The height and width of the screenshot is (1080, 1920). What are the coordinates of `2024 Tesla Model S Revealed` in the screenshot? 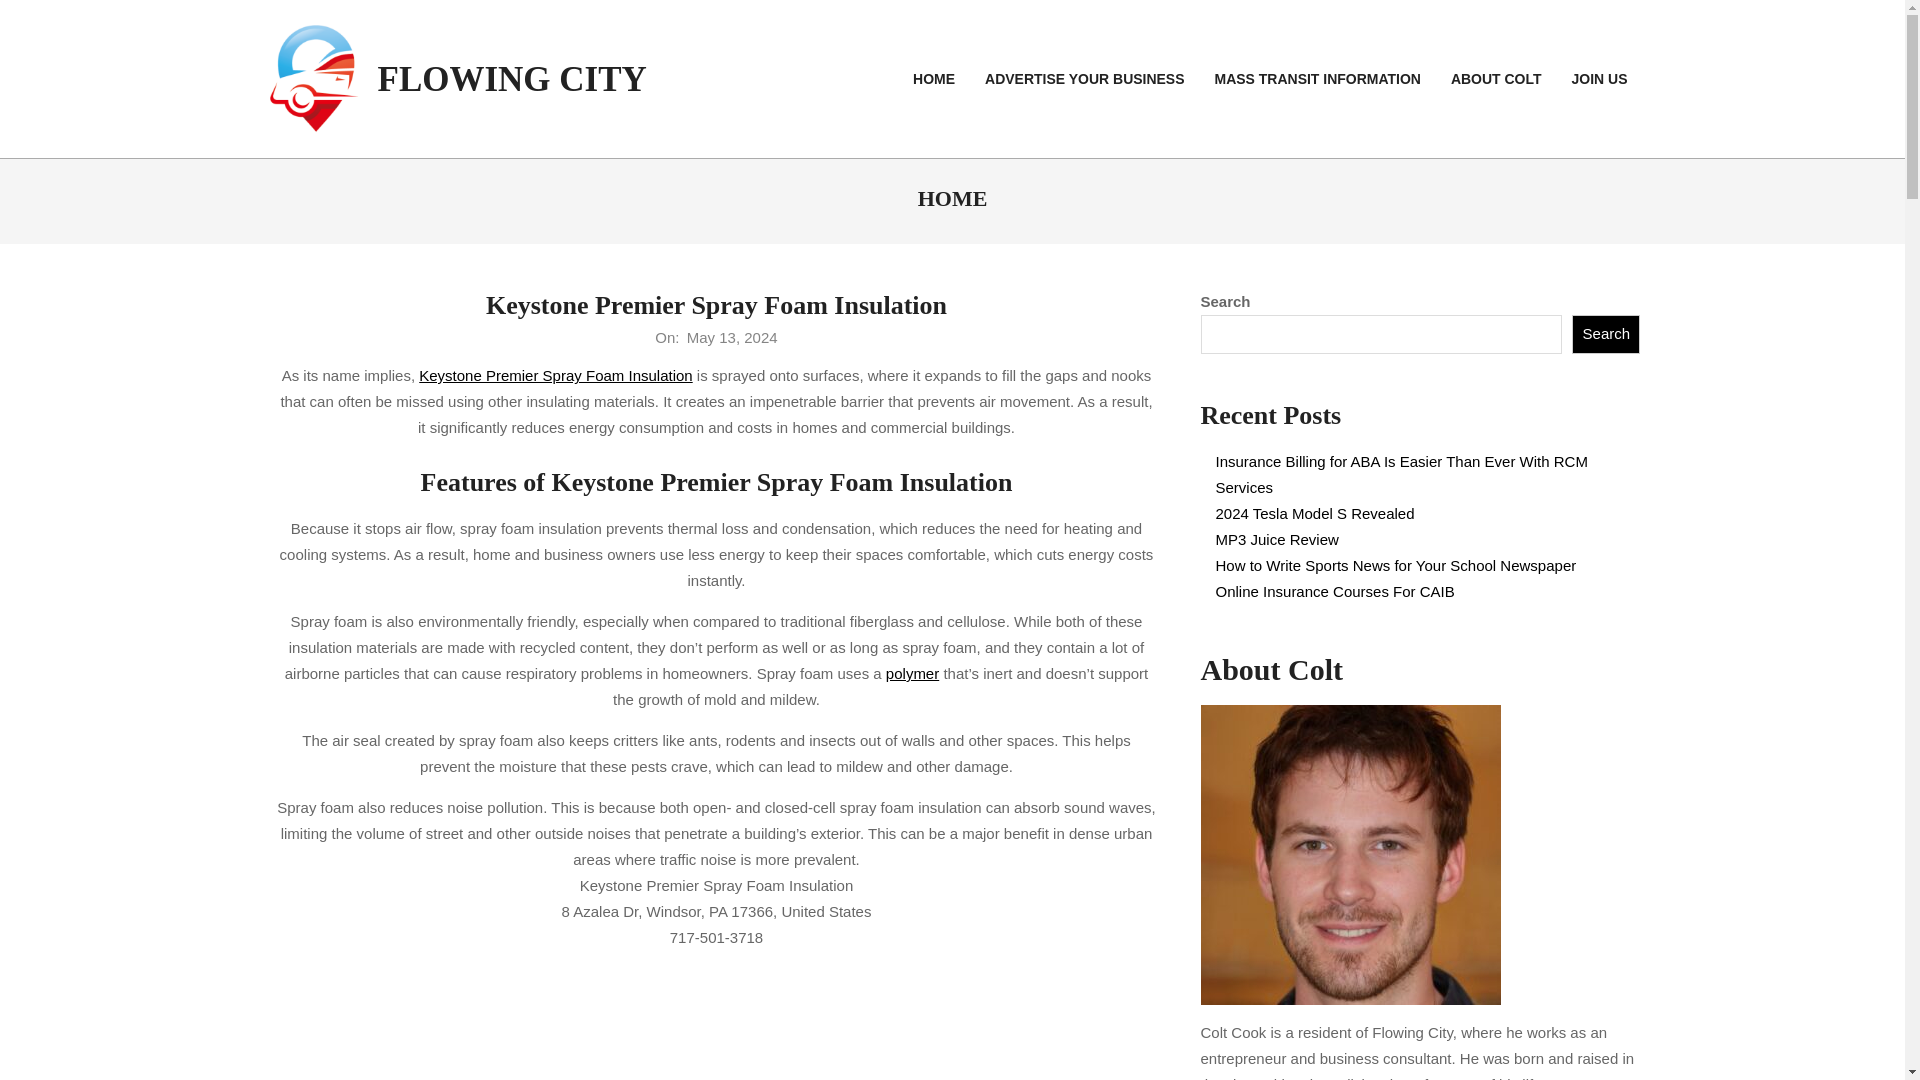 It's located at (1315, 513).